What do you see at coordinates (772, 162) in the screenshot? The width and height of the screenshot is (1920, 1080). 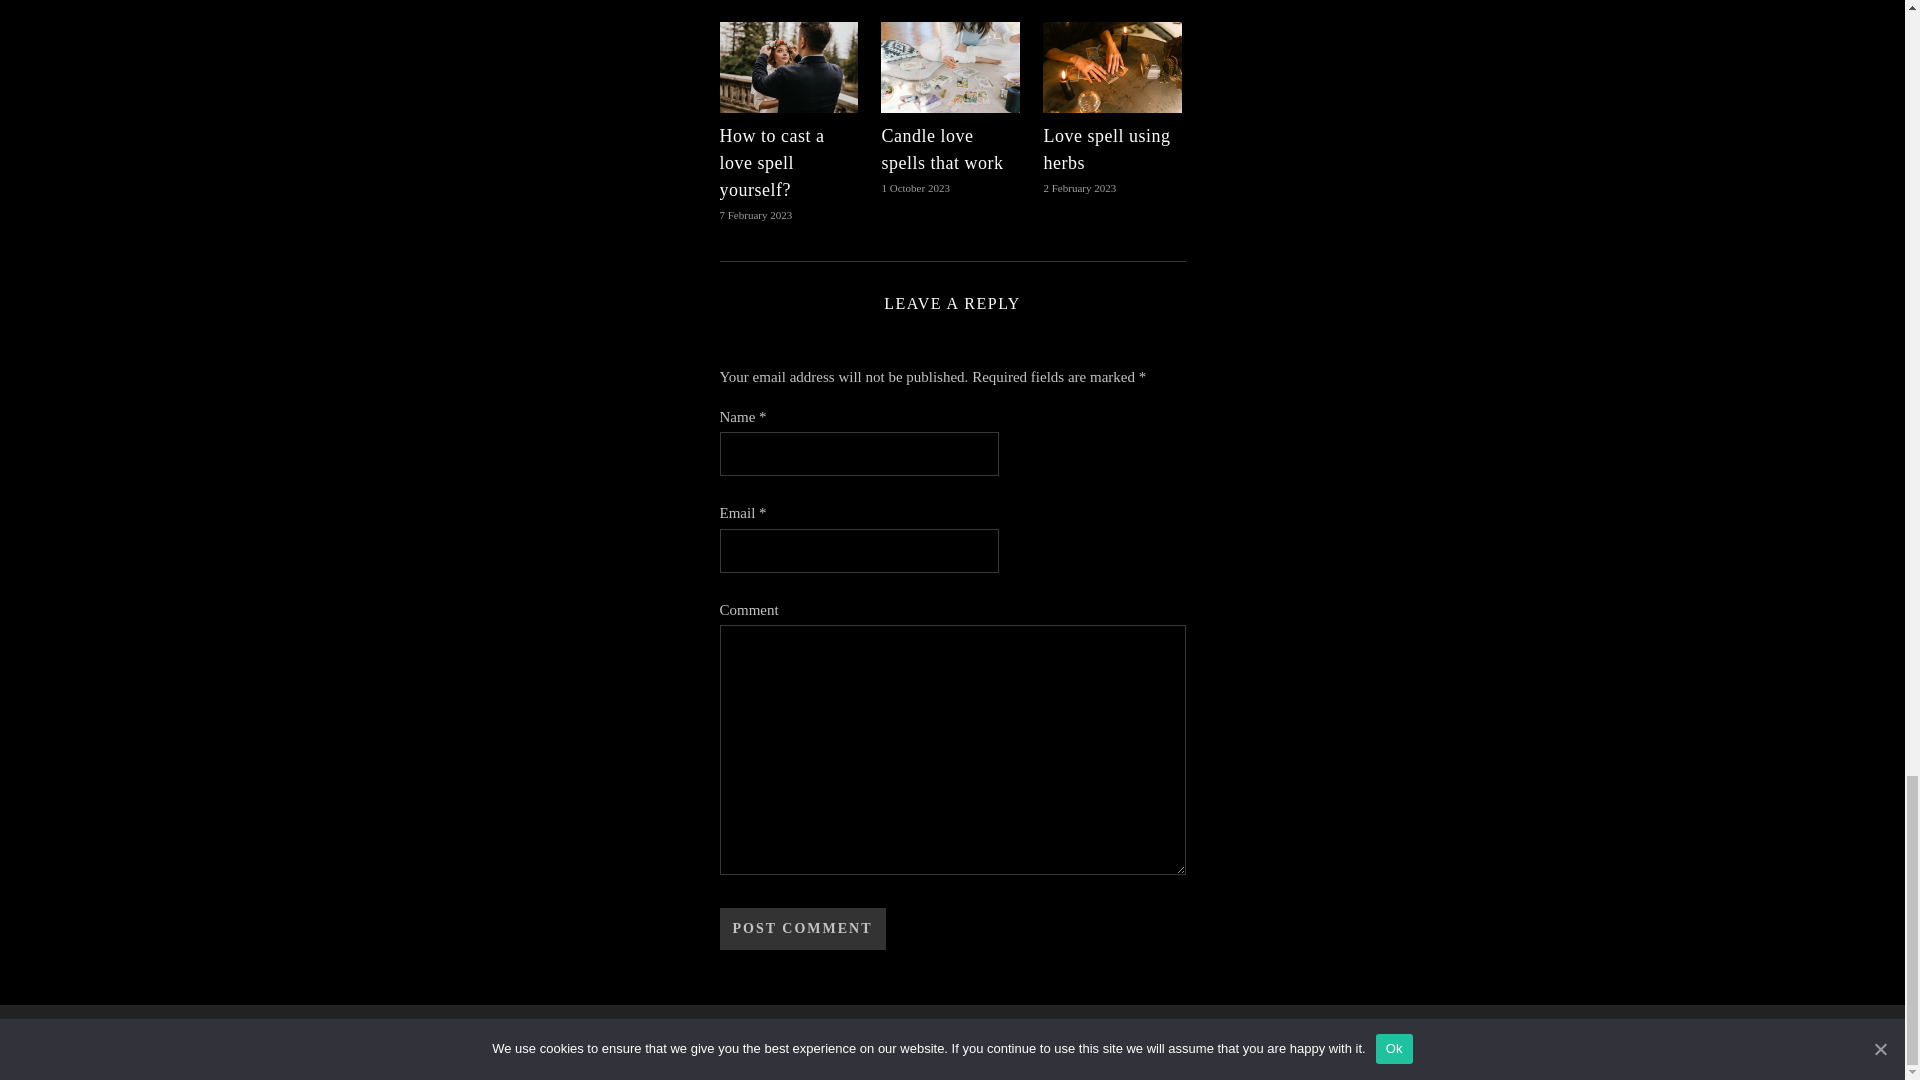 I see `How to cast a love spell yourself?` at bounding box center [772, 162].